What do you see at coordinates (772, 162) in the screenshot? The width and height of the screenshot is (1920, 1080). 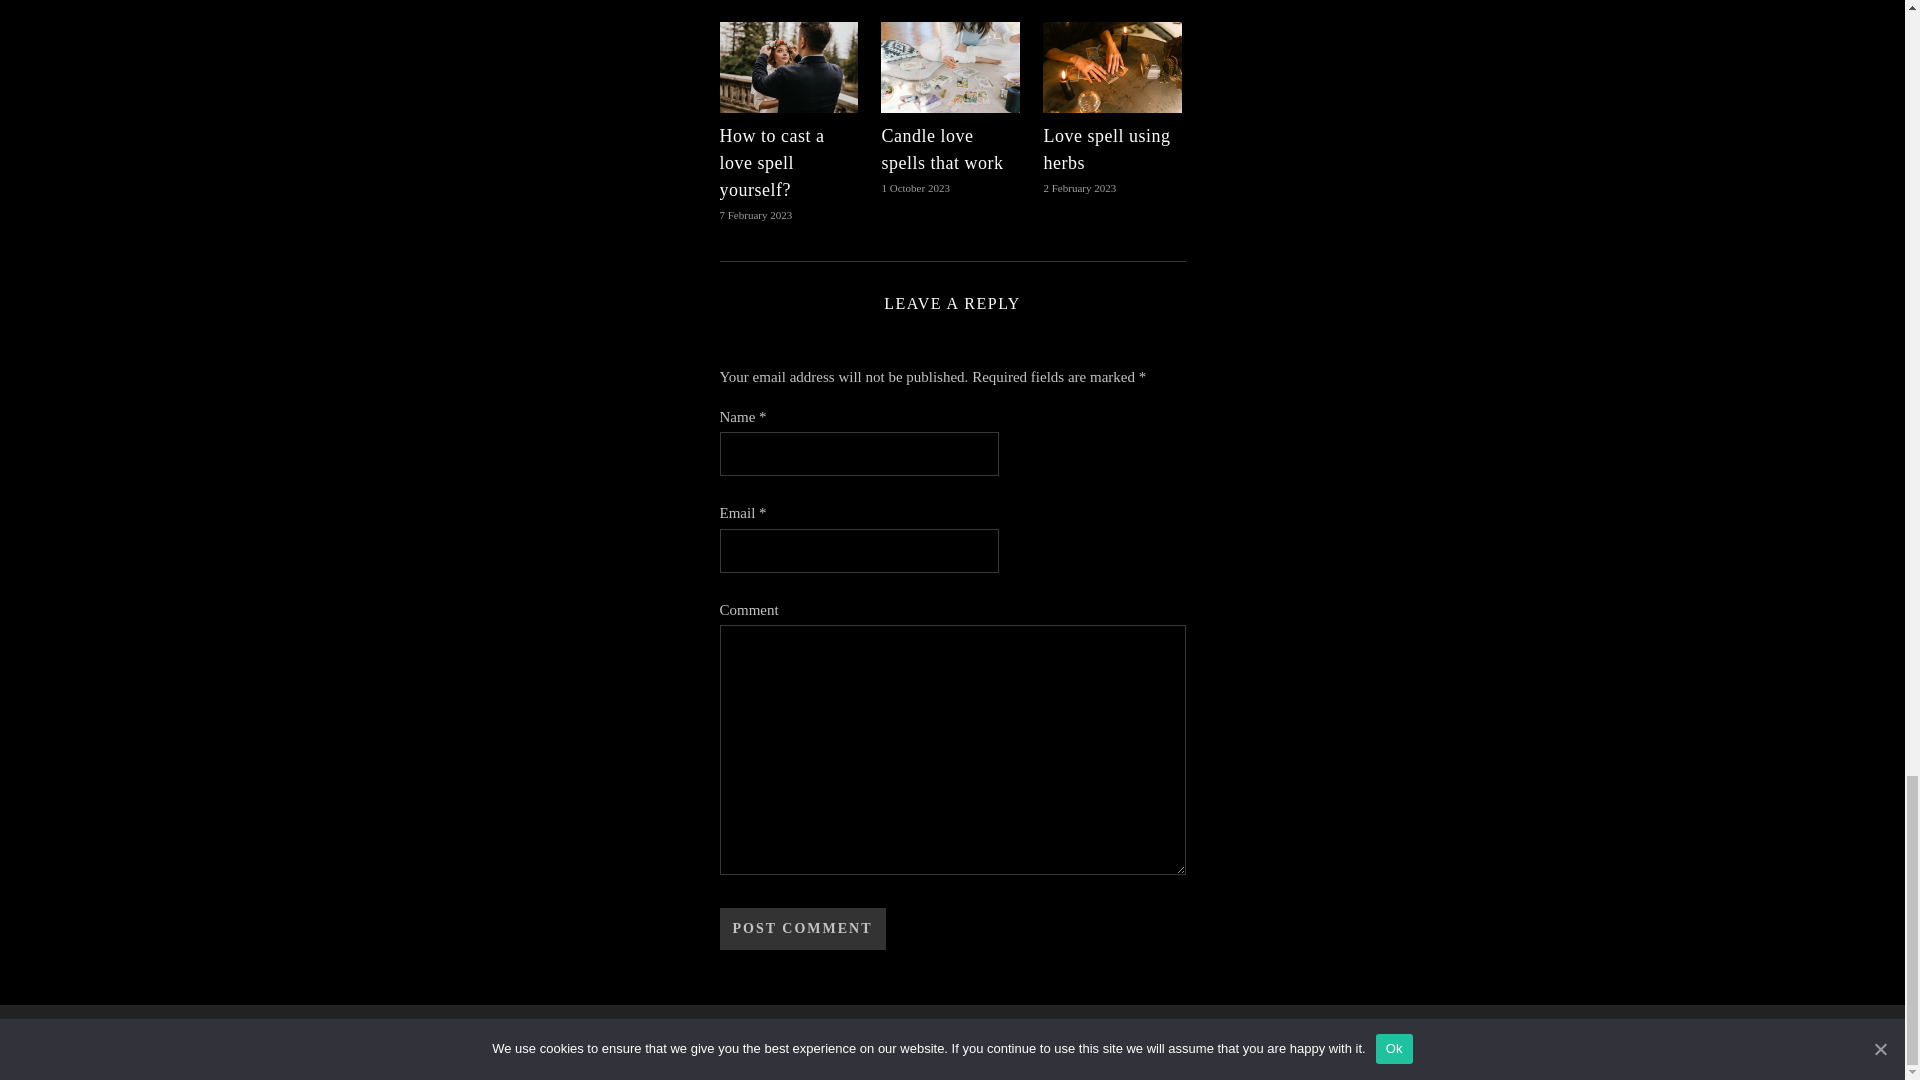 I see `How to cast a love spell yourself?` at bounding box center [772, 162].